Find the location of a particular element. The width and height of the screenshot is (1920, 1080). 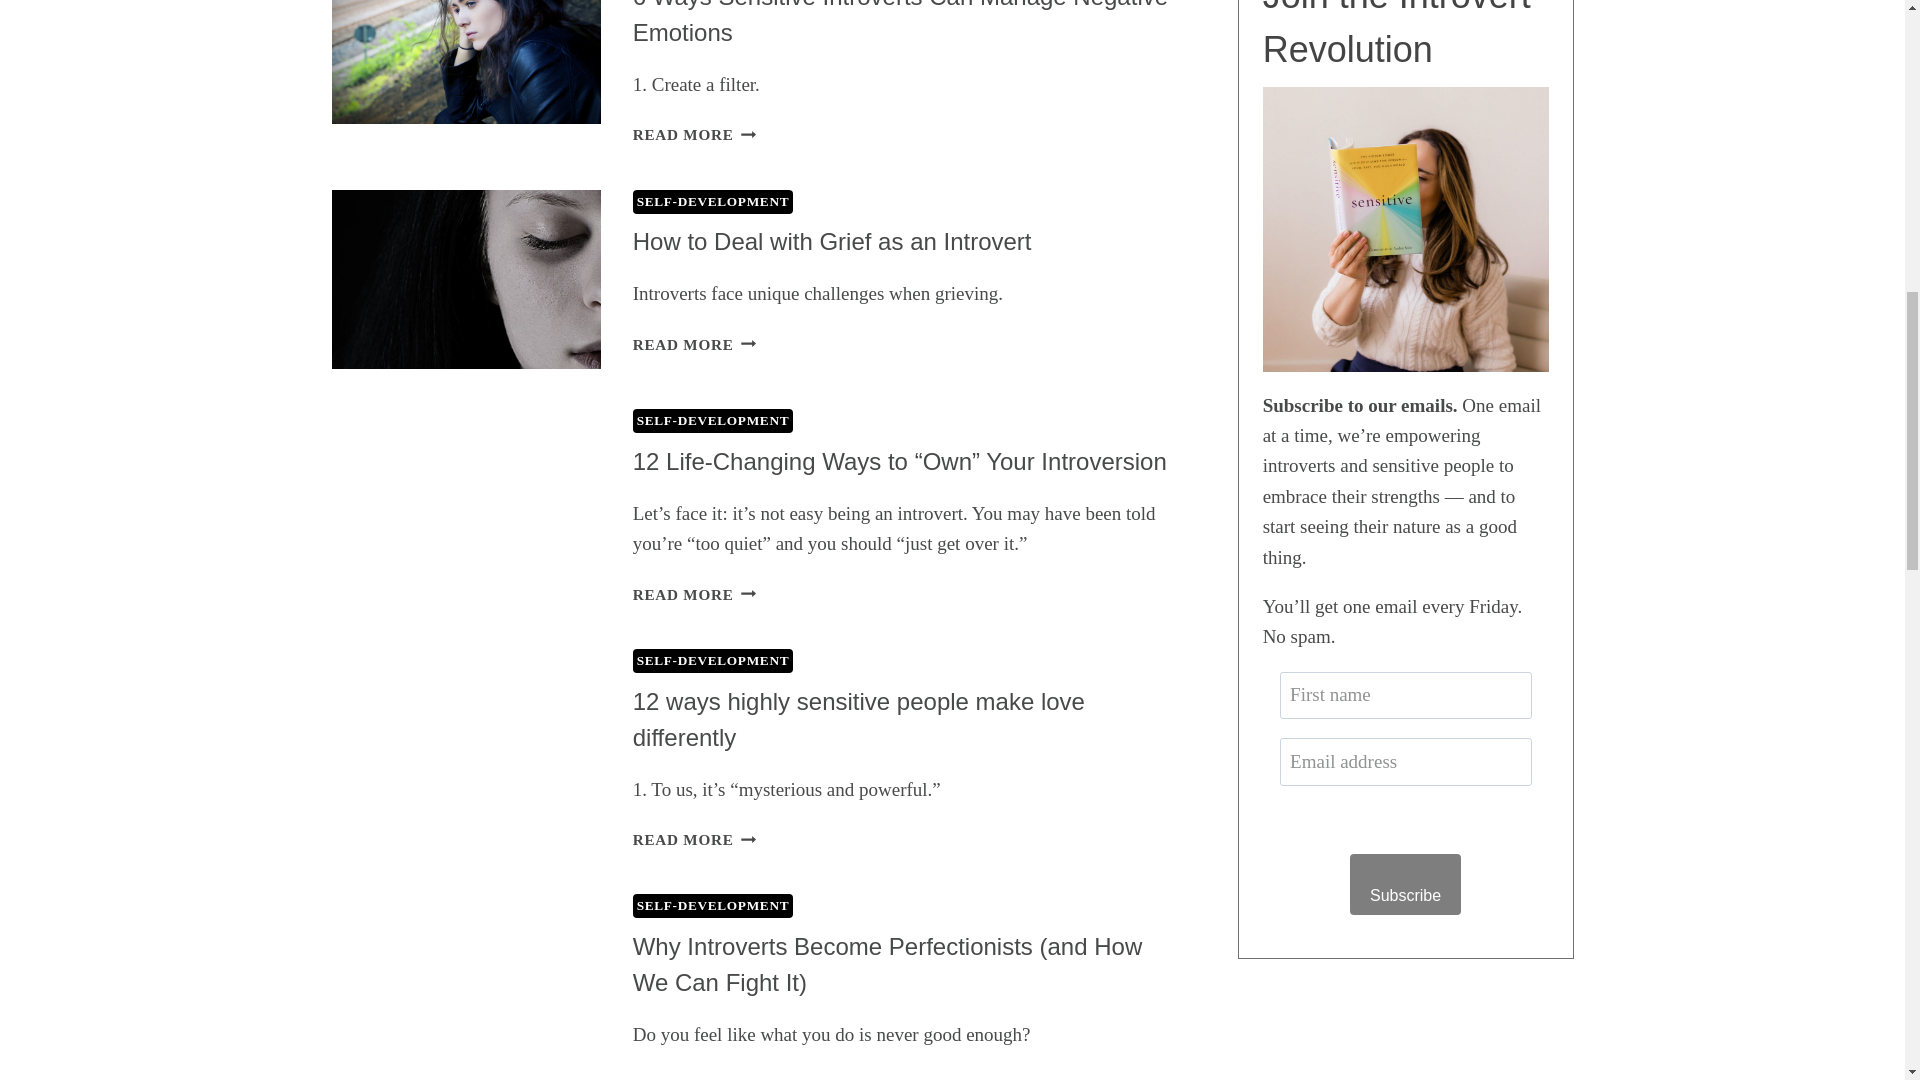

How to Deal with Grief as an Introvert is located at coordinates (832, 240).